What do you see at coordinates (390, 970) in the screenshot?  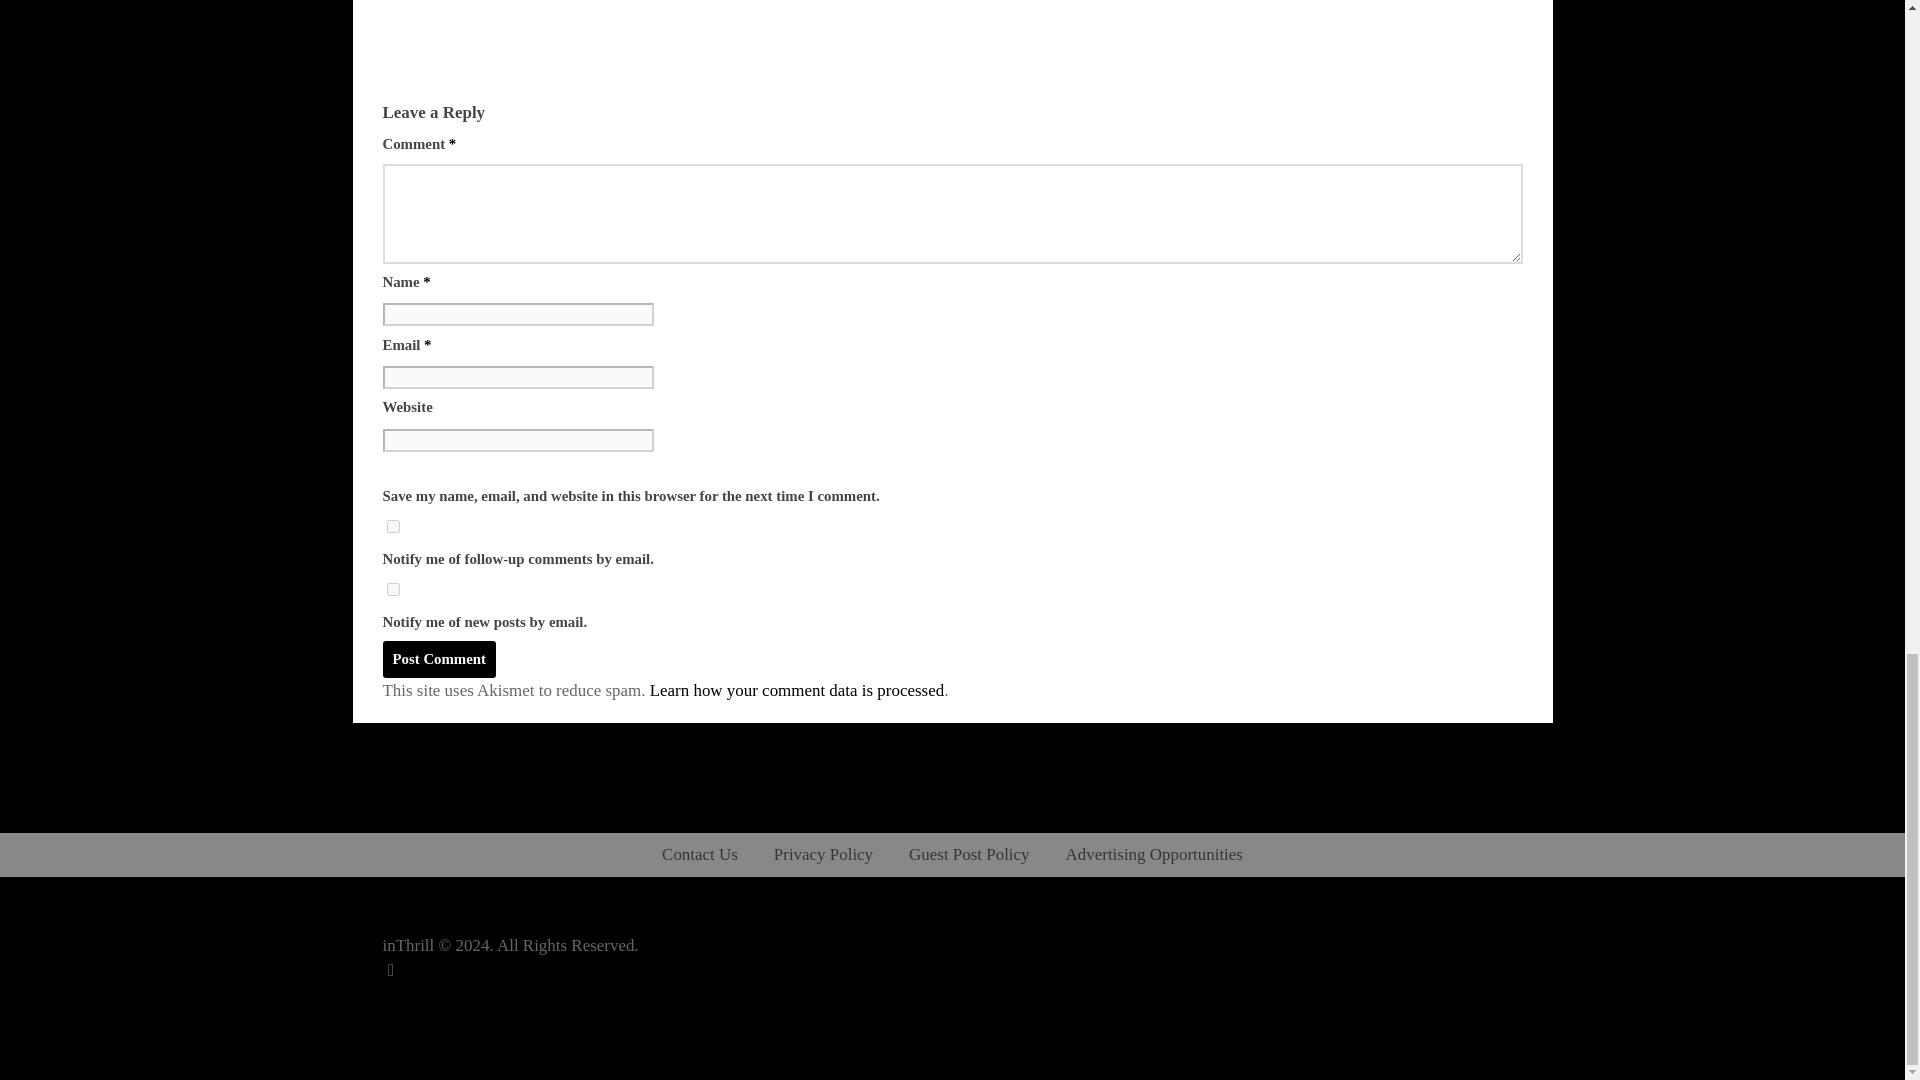 I see `Follow us on Twitter` at bounding box center [390, 970].